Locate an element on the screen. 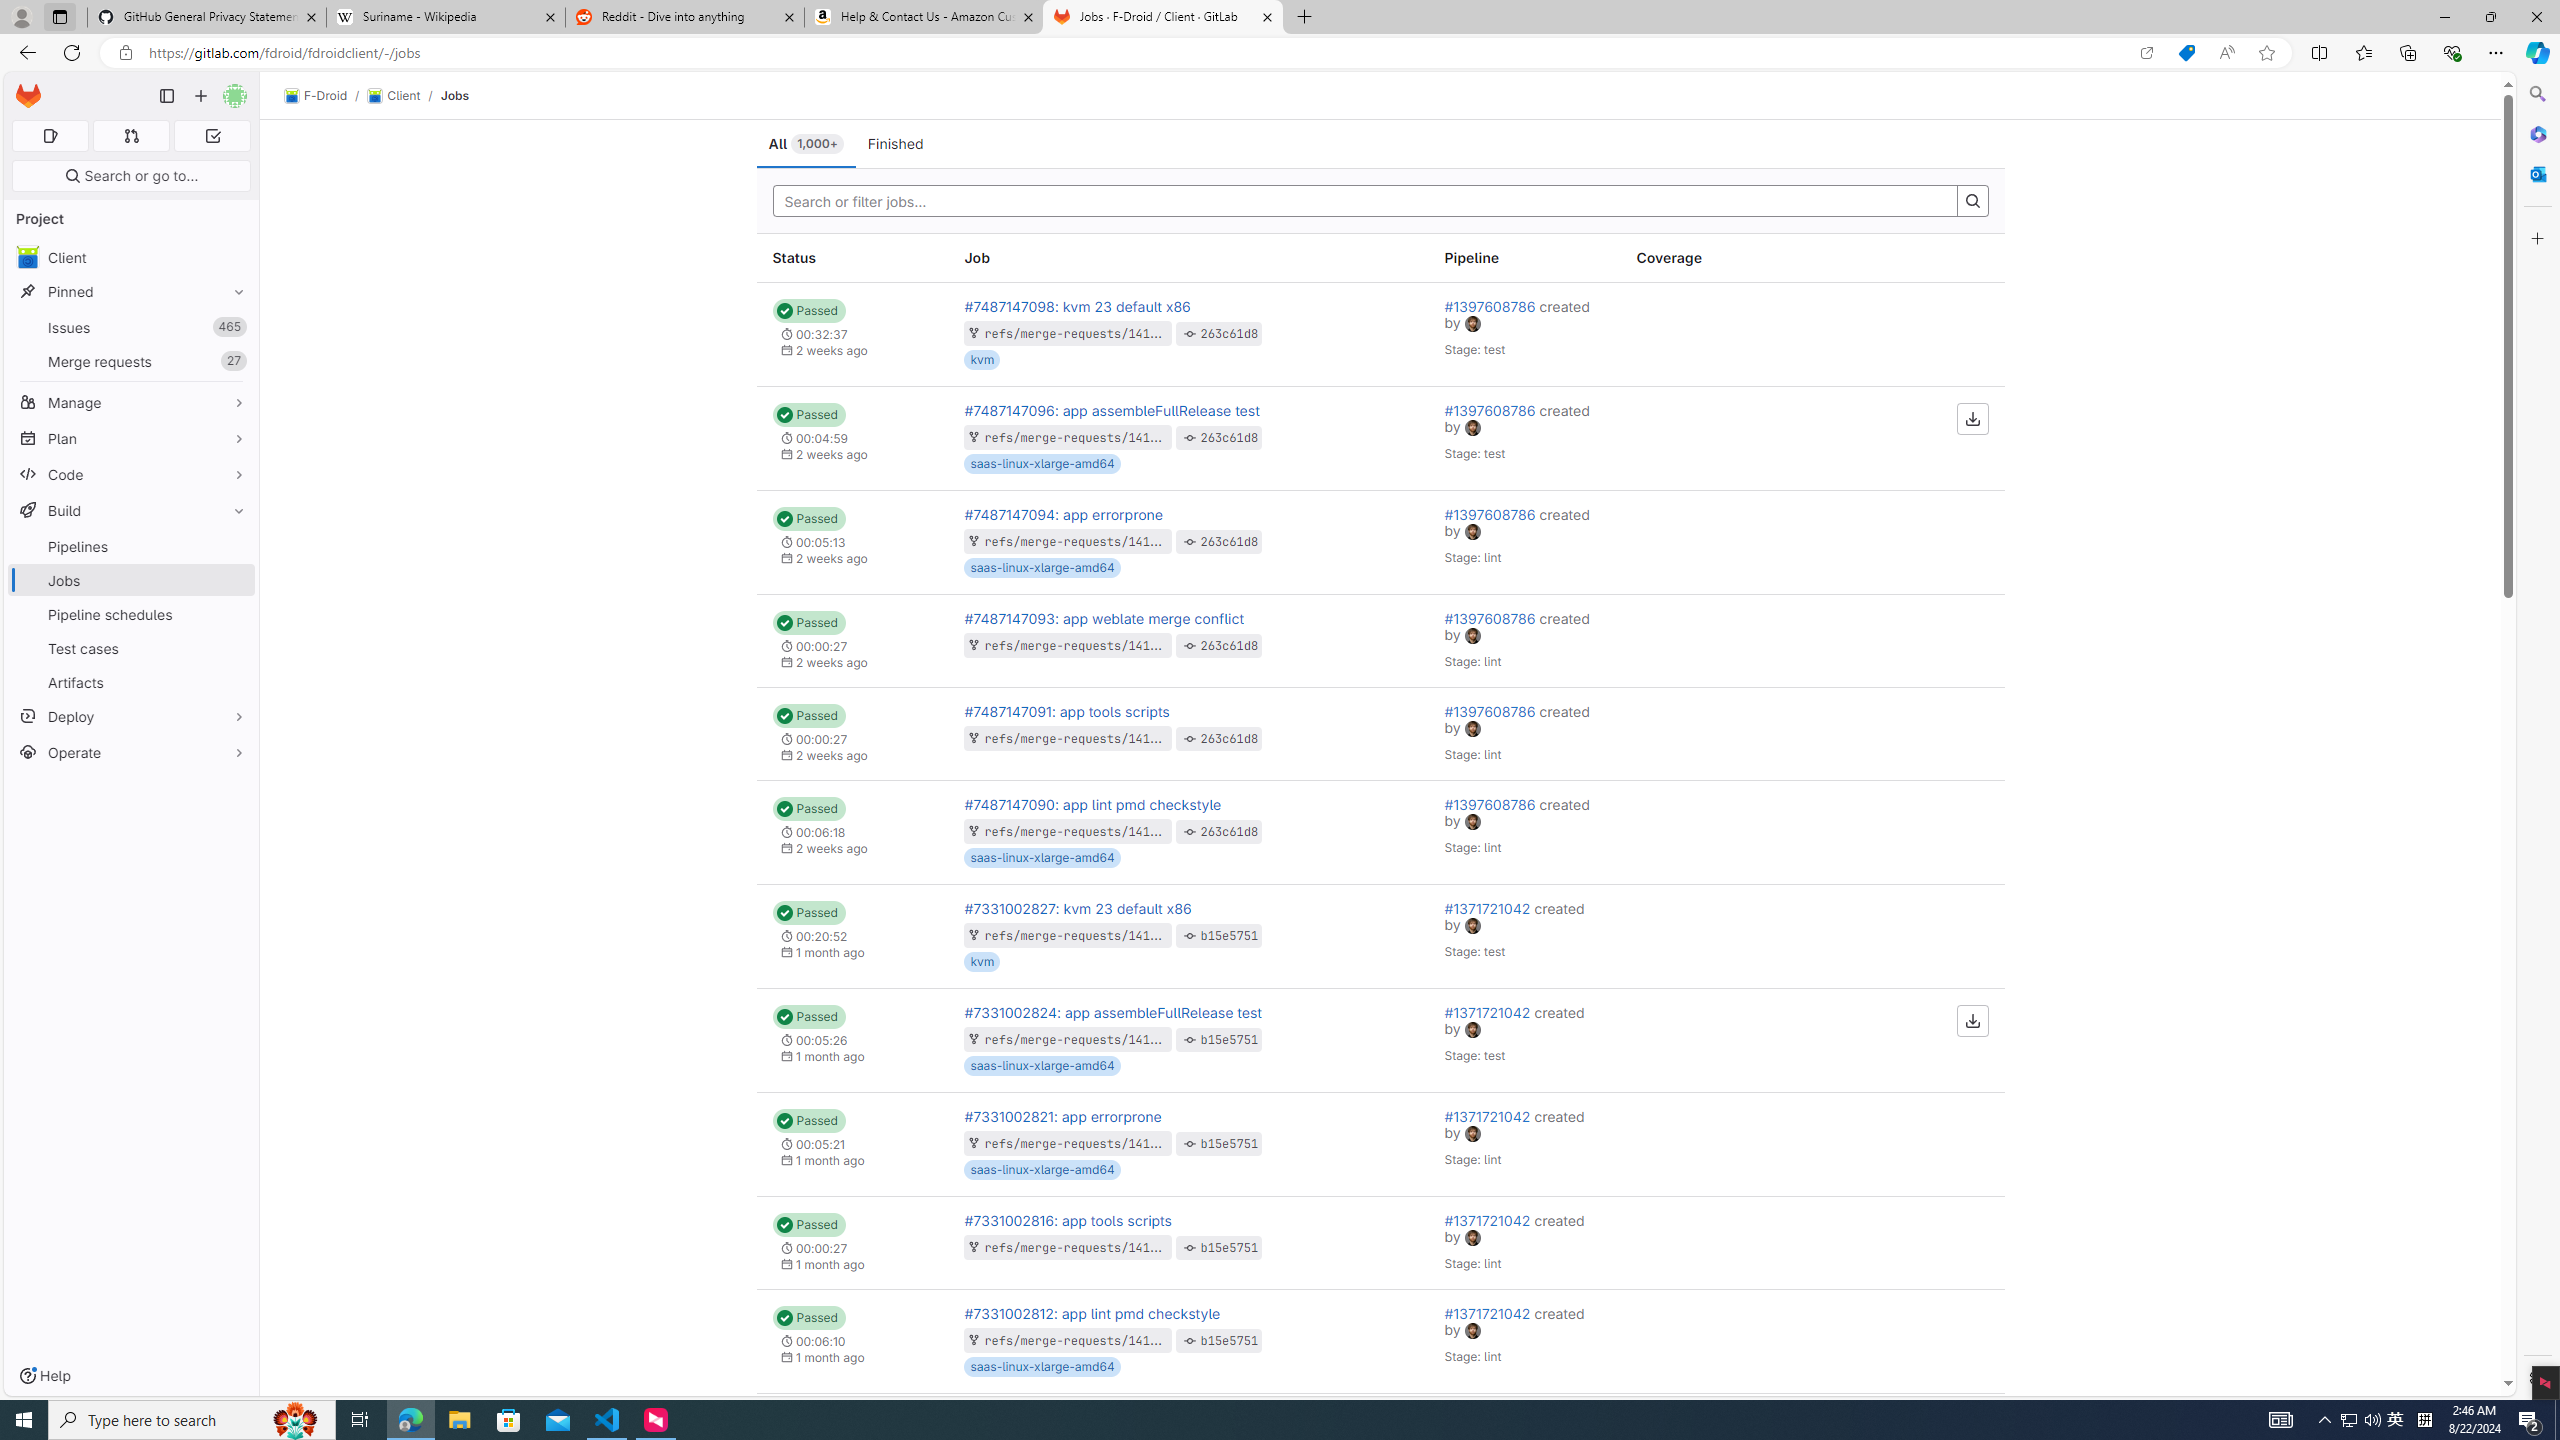  GitHub General Privacy Statement - GitHub Docs is located at coordinates (207, 17).